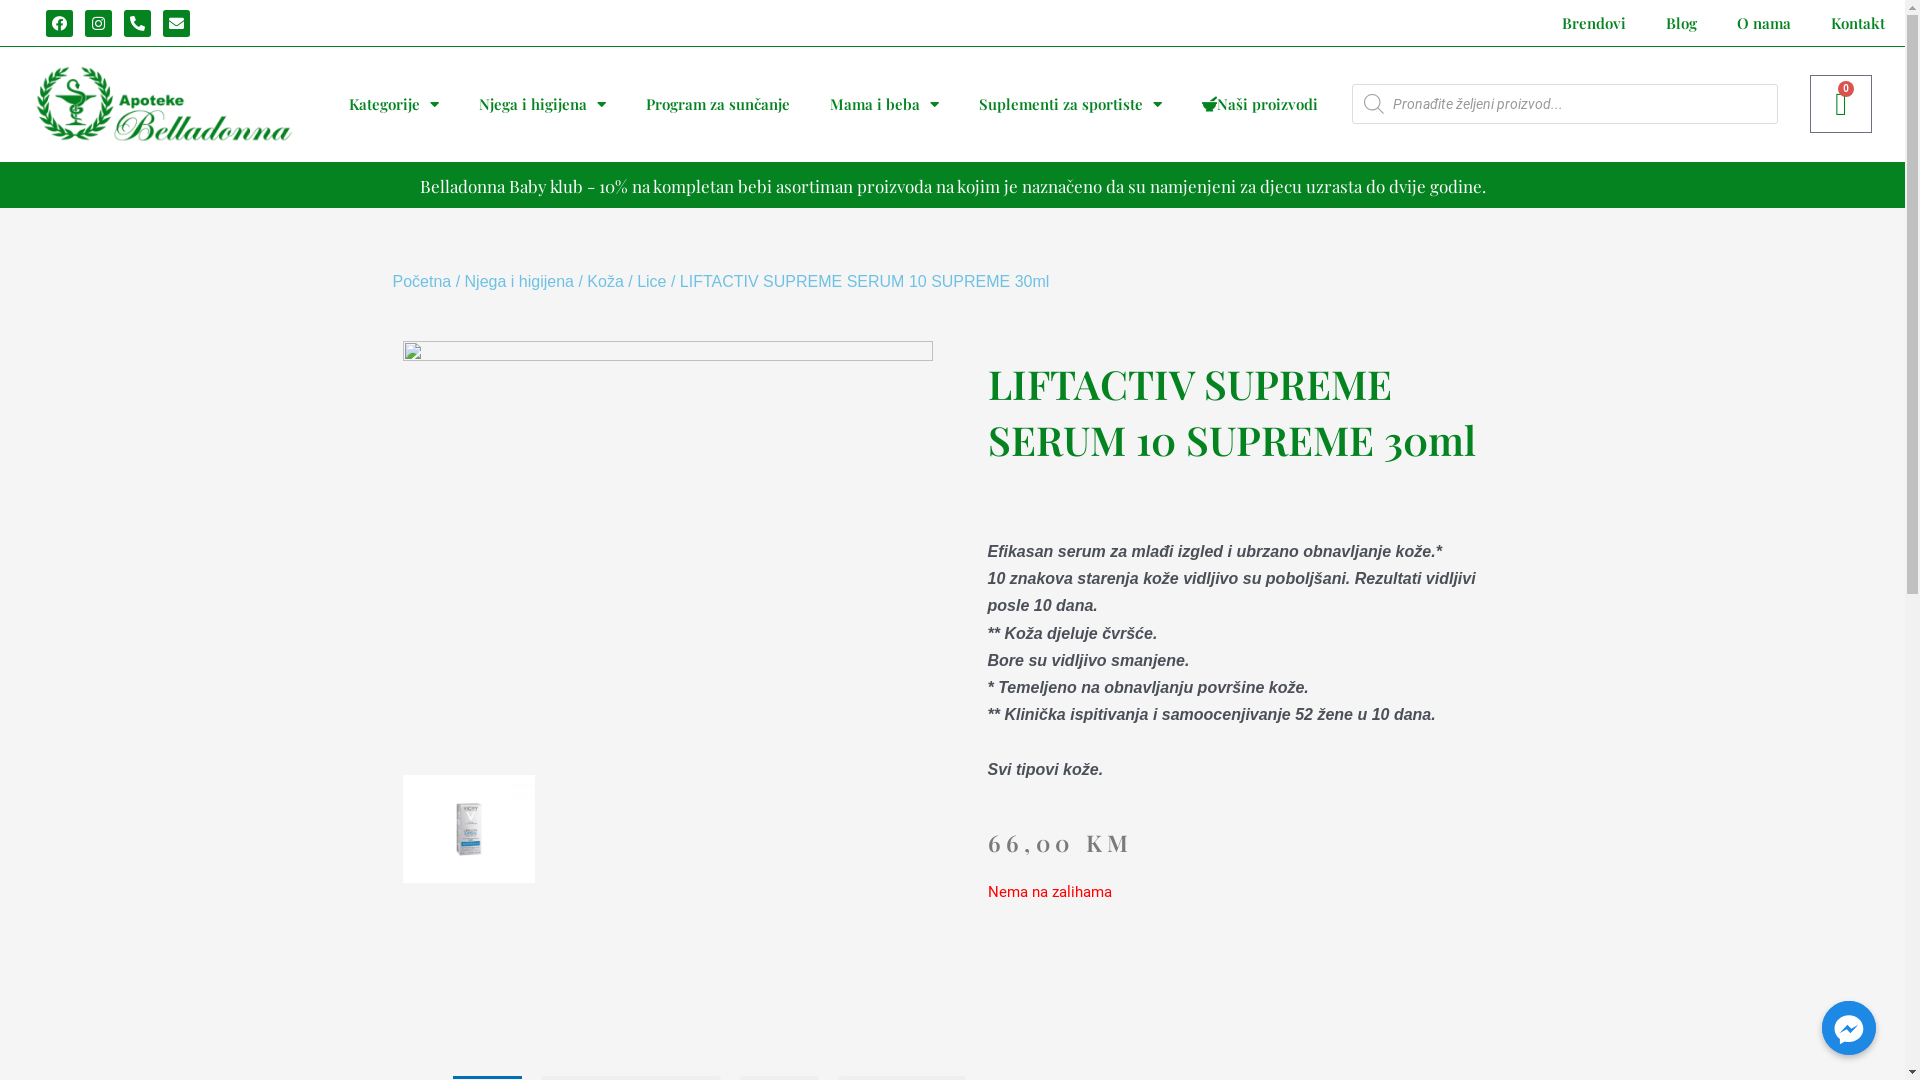 This screenshot has height=1080, width=1920. I want to click on Kategorije, so click(394, 104).